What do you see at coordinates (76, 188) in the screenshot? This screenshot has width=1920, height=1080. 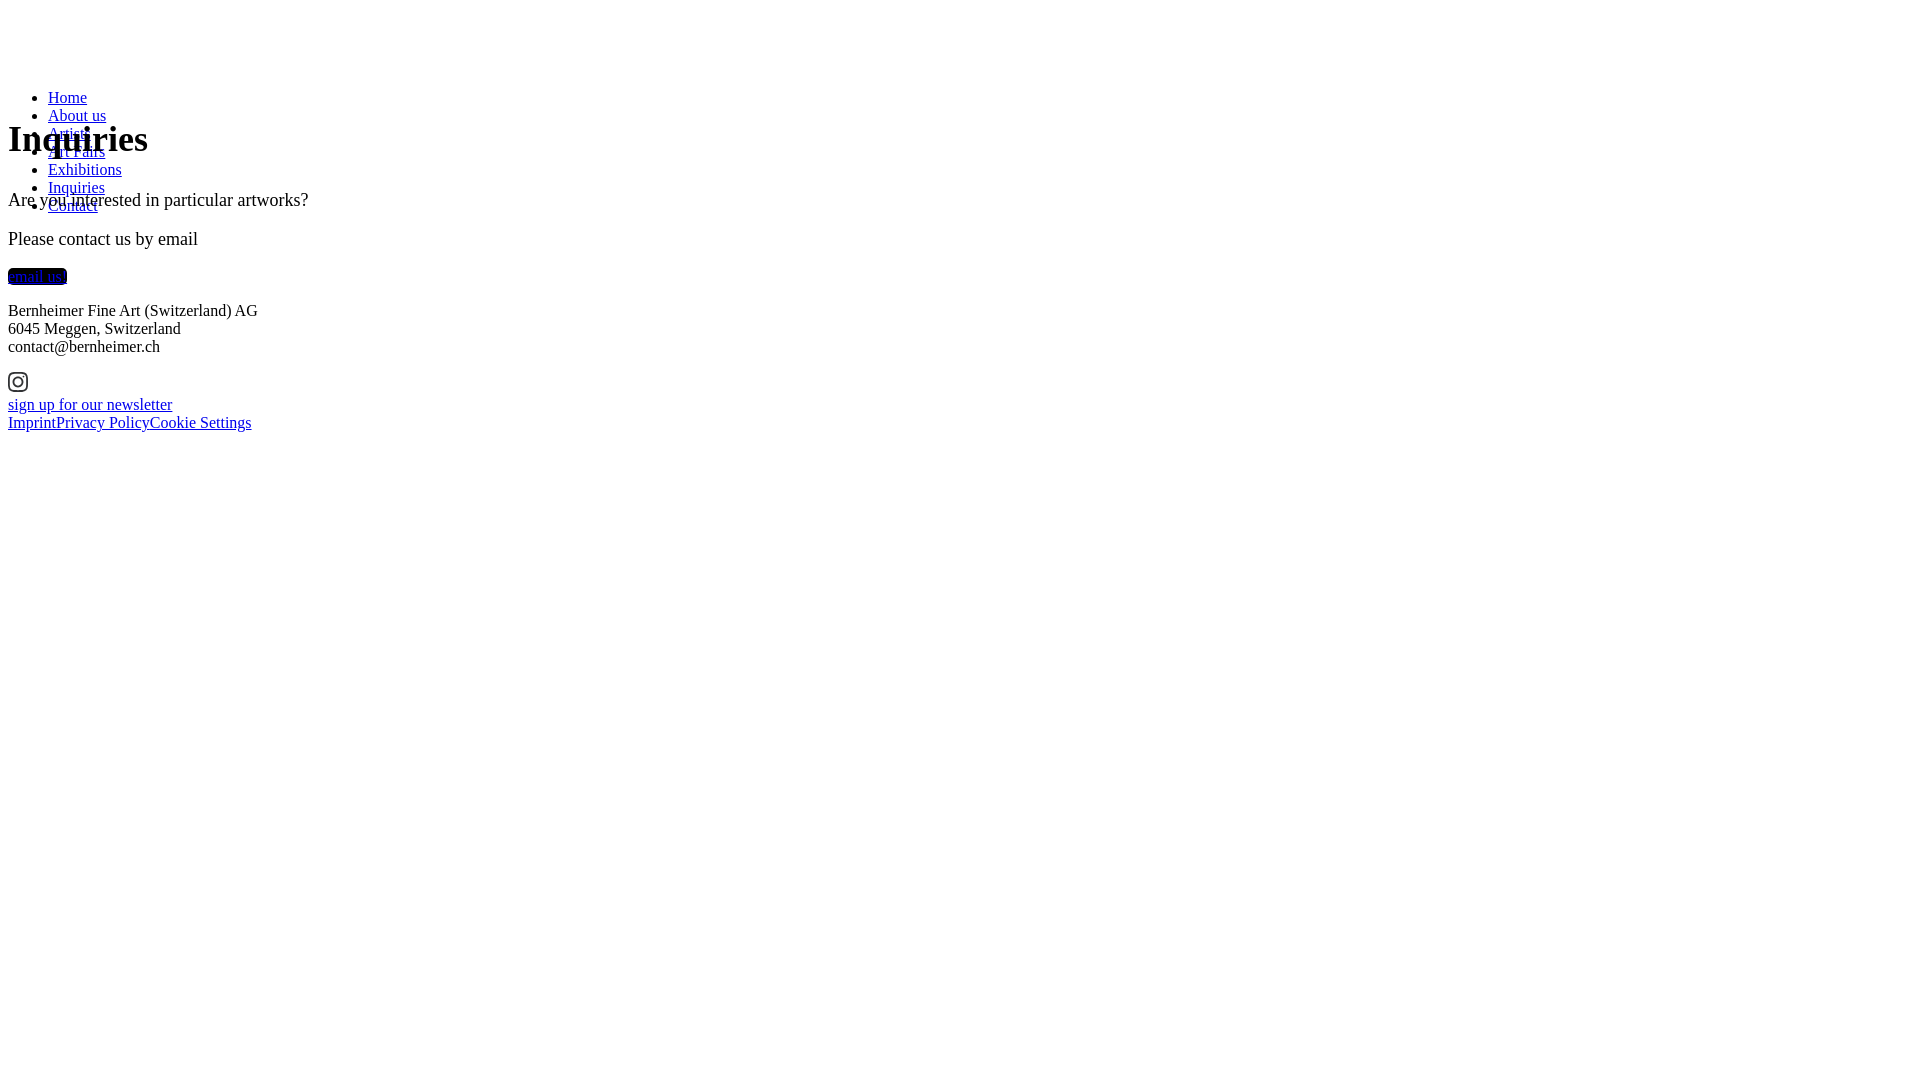 I see `Inquiries` at bounding box center [76, 188].